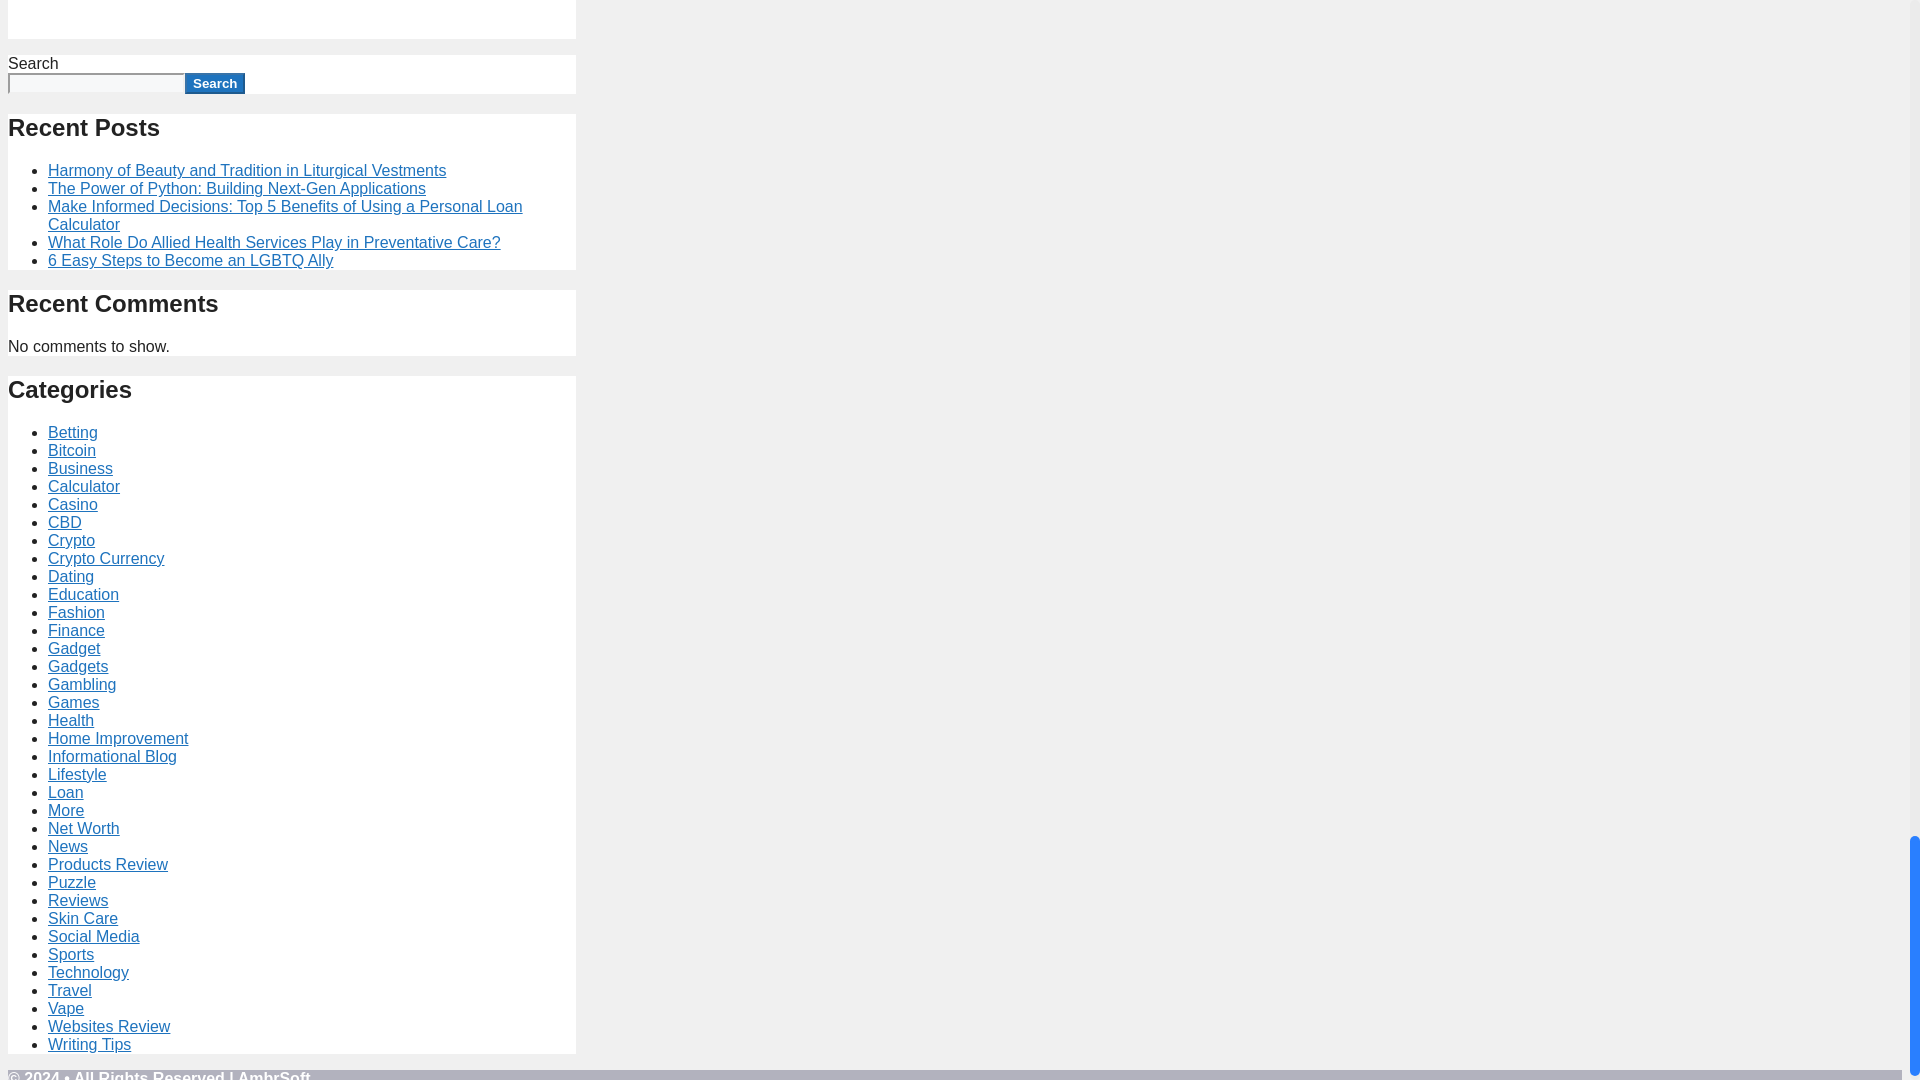 Image resolution: width=1920 pixels, height=1080 pixels. What do you see at coordinates (84, 486) in the screenshot?
I see `Calculator` at bounding box center [84, 486].